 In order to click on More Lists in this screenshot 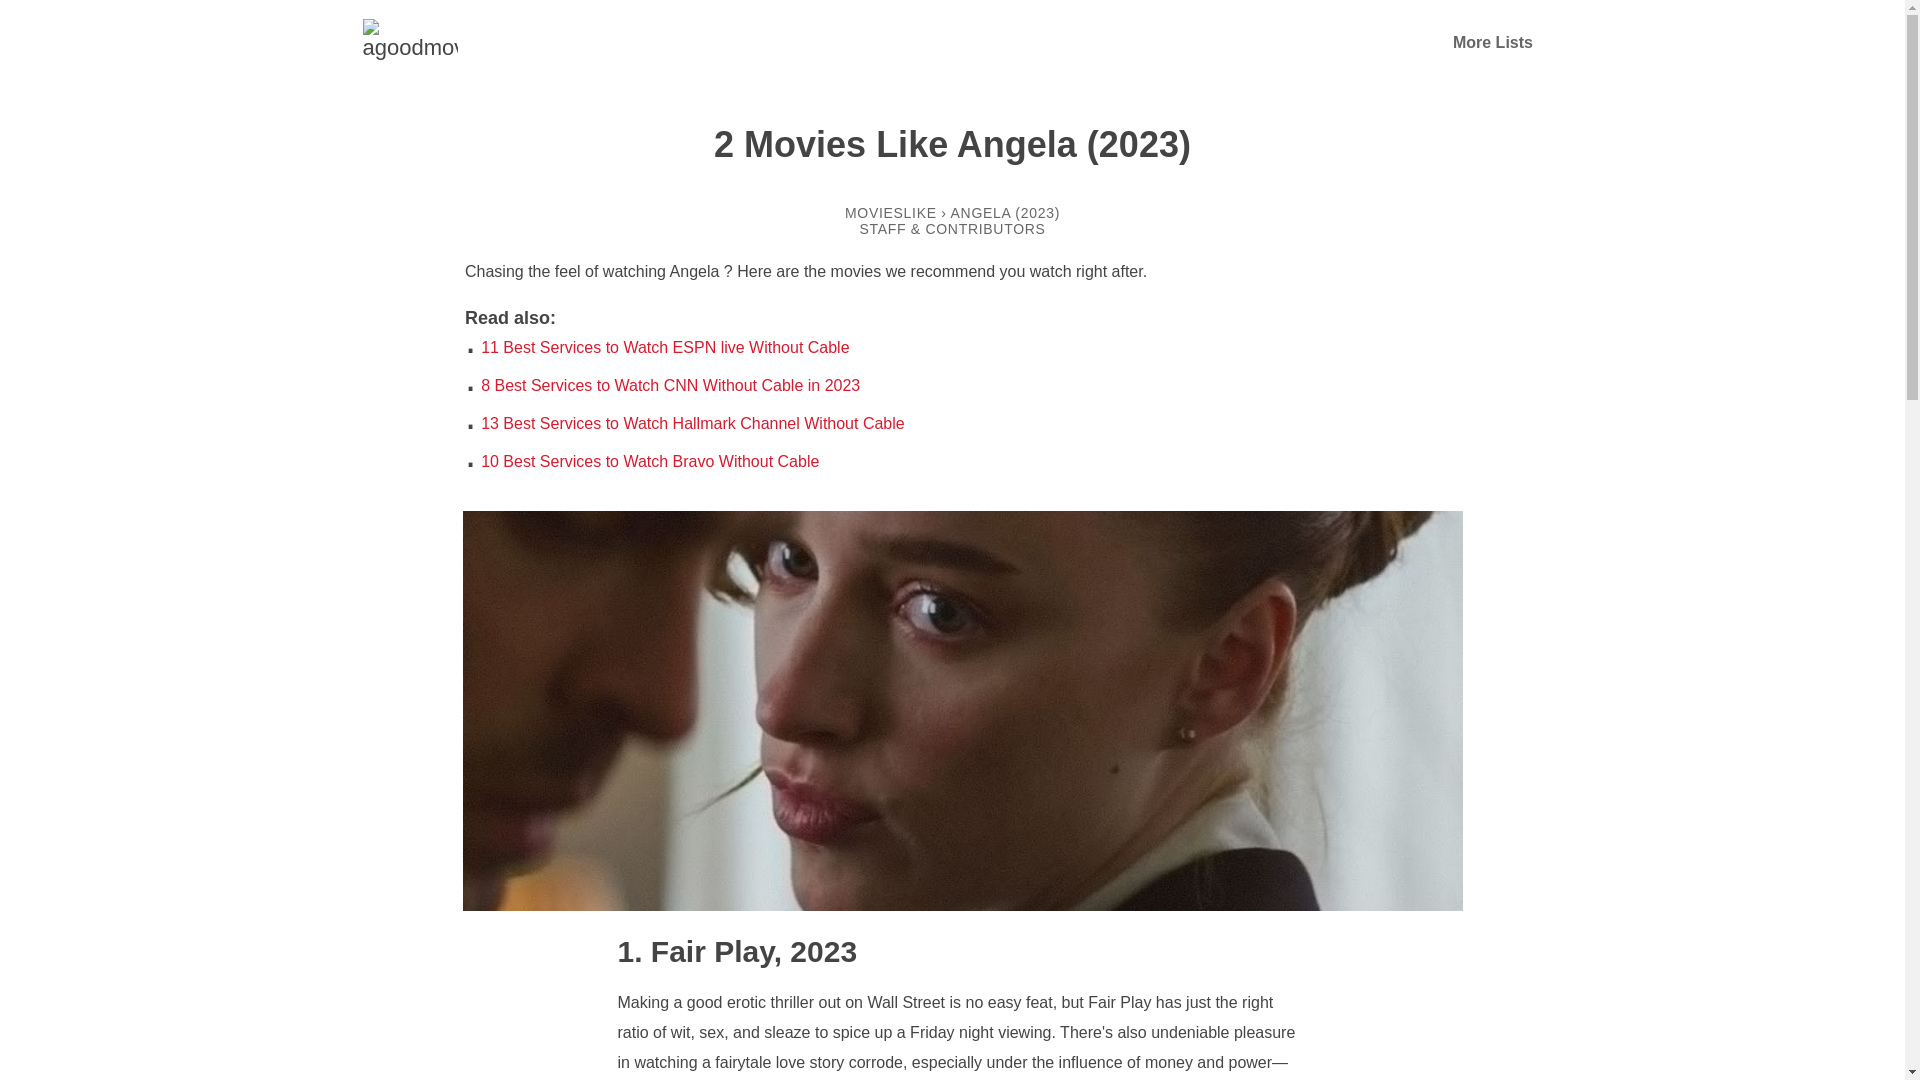, I will do `click(1492, 42)`.